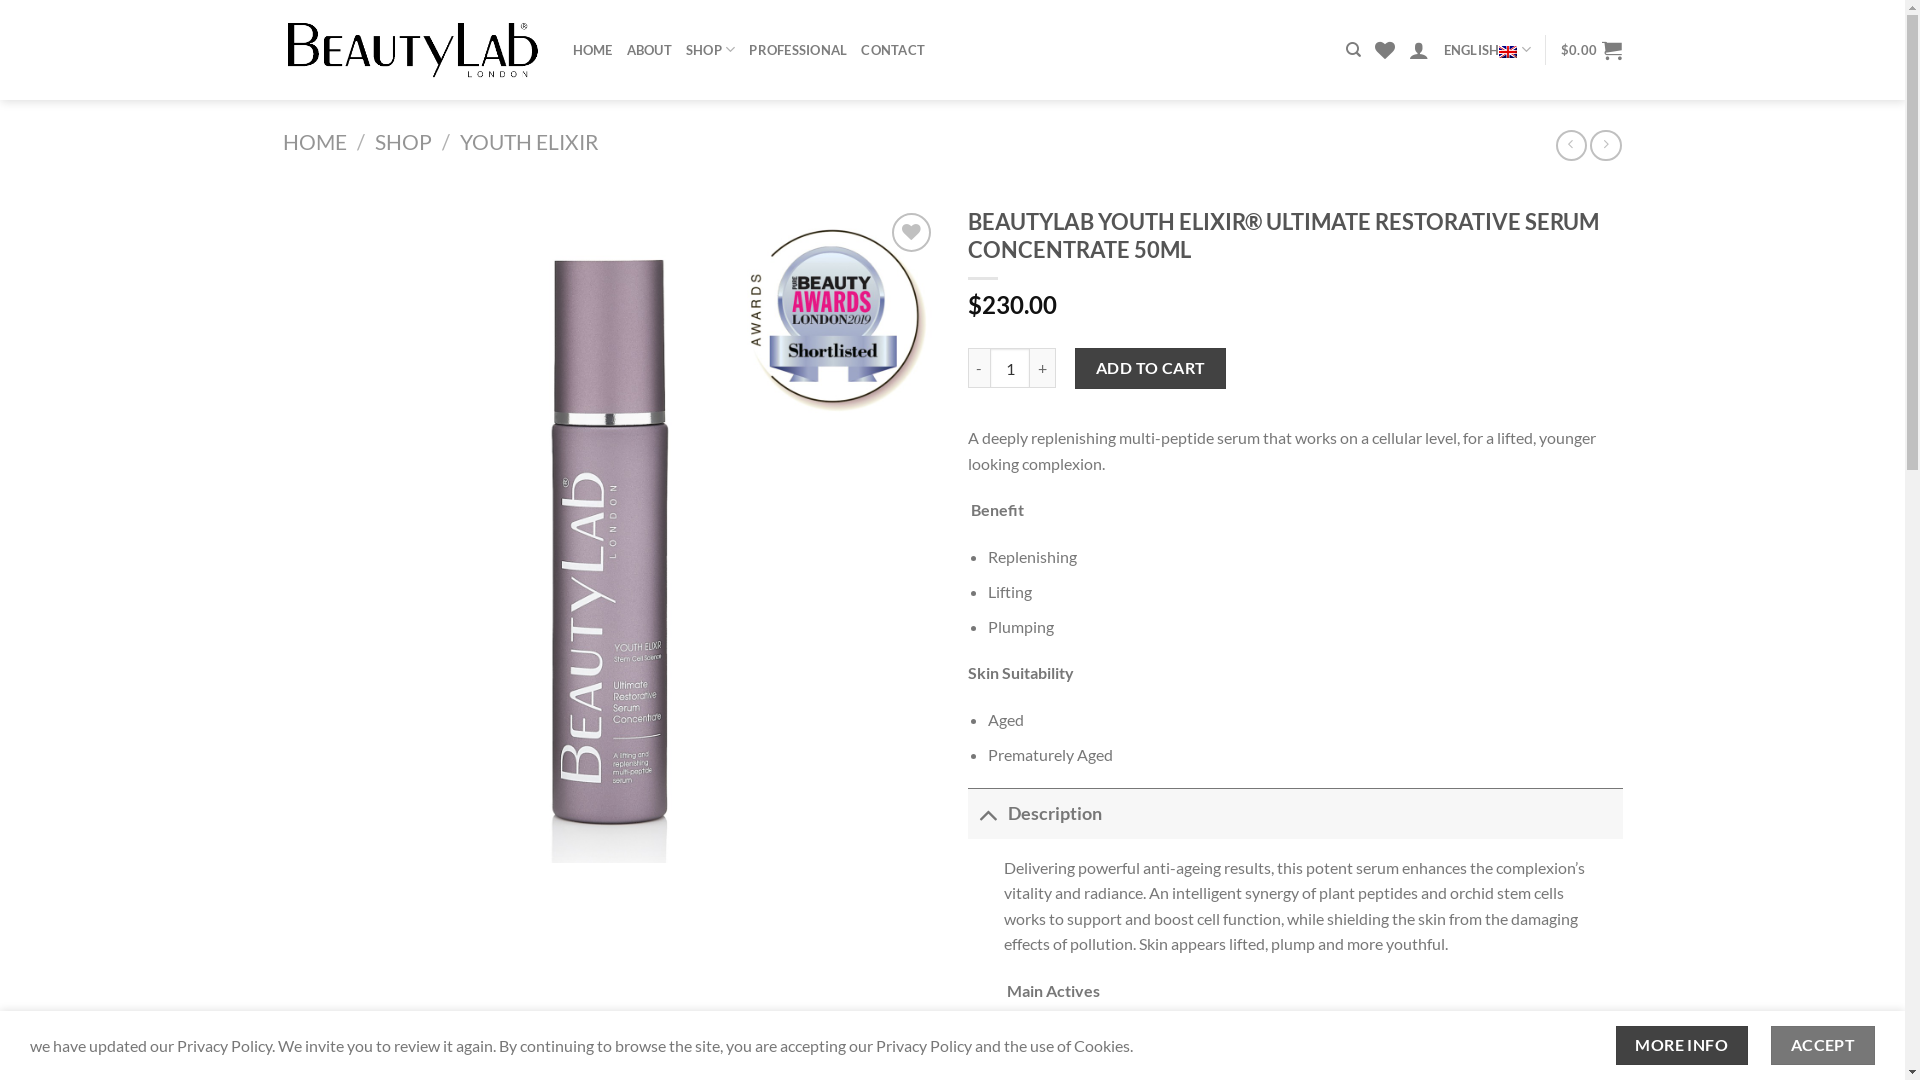 This screenshot has height=1080, width=1920. What do you see at coordinates (610, 536) in the screenshot?
I see `Youth-Elixir-Ultimate-Restorative-Serum-Concentrate teste` at bounding box center [610, 536].